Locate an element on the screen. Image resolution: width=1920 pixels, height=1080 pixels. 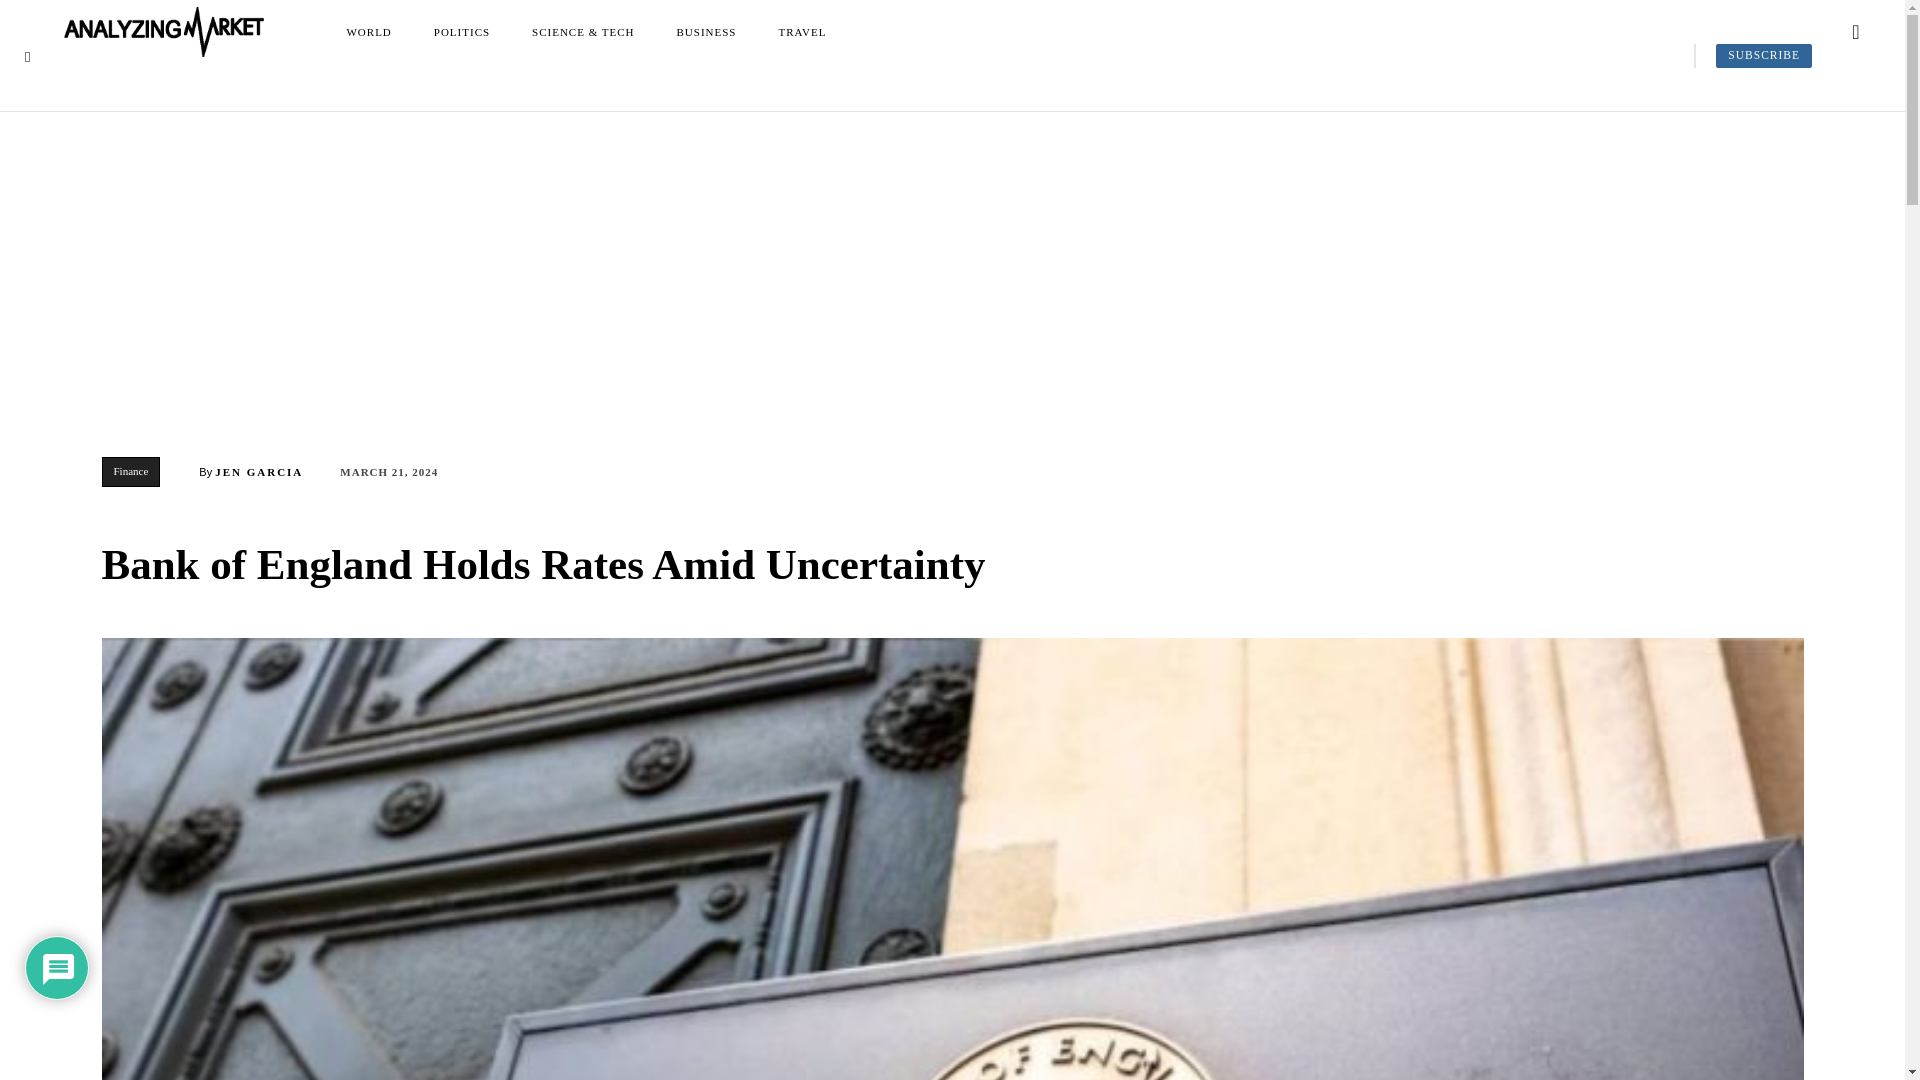
SUBSCRIBE is located at coordinates (1764, 56).